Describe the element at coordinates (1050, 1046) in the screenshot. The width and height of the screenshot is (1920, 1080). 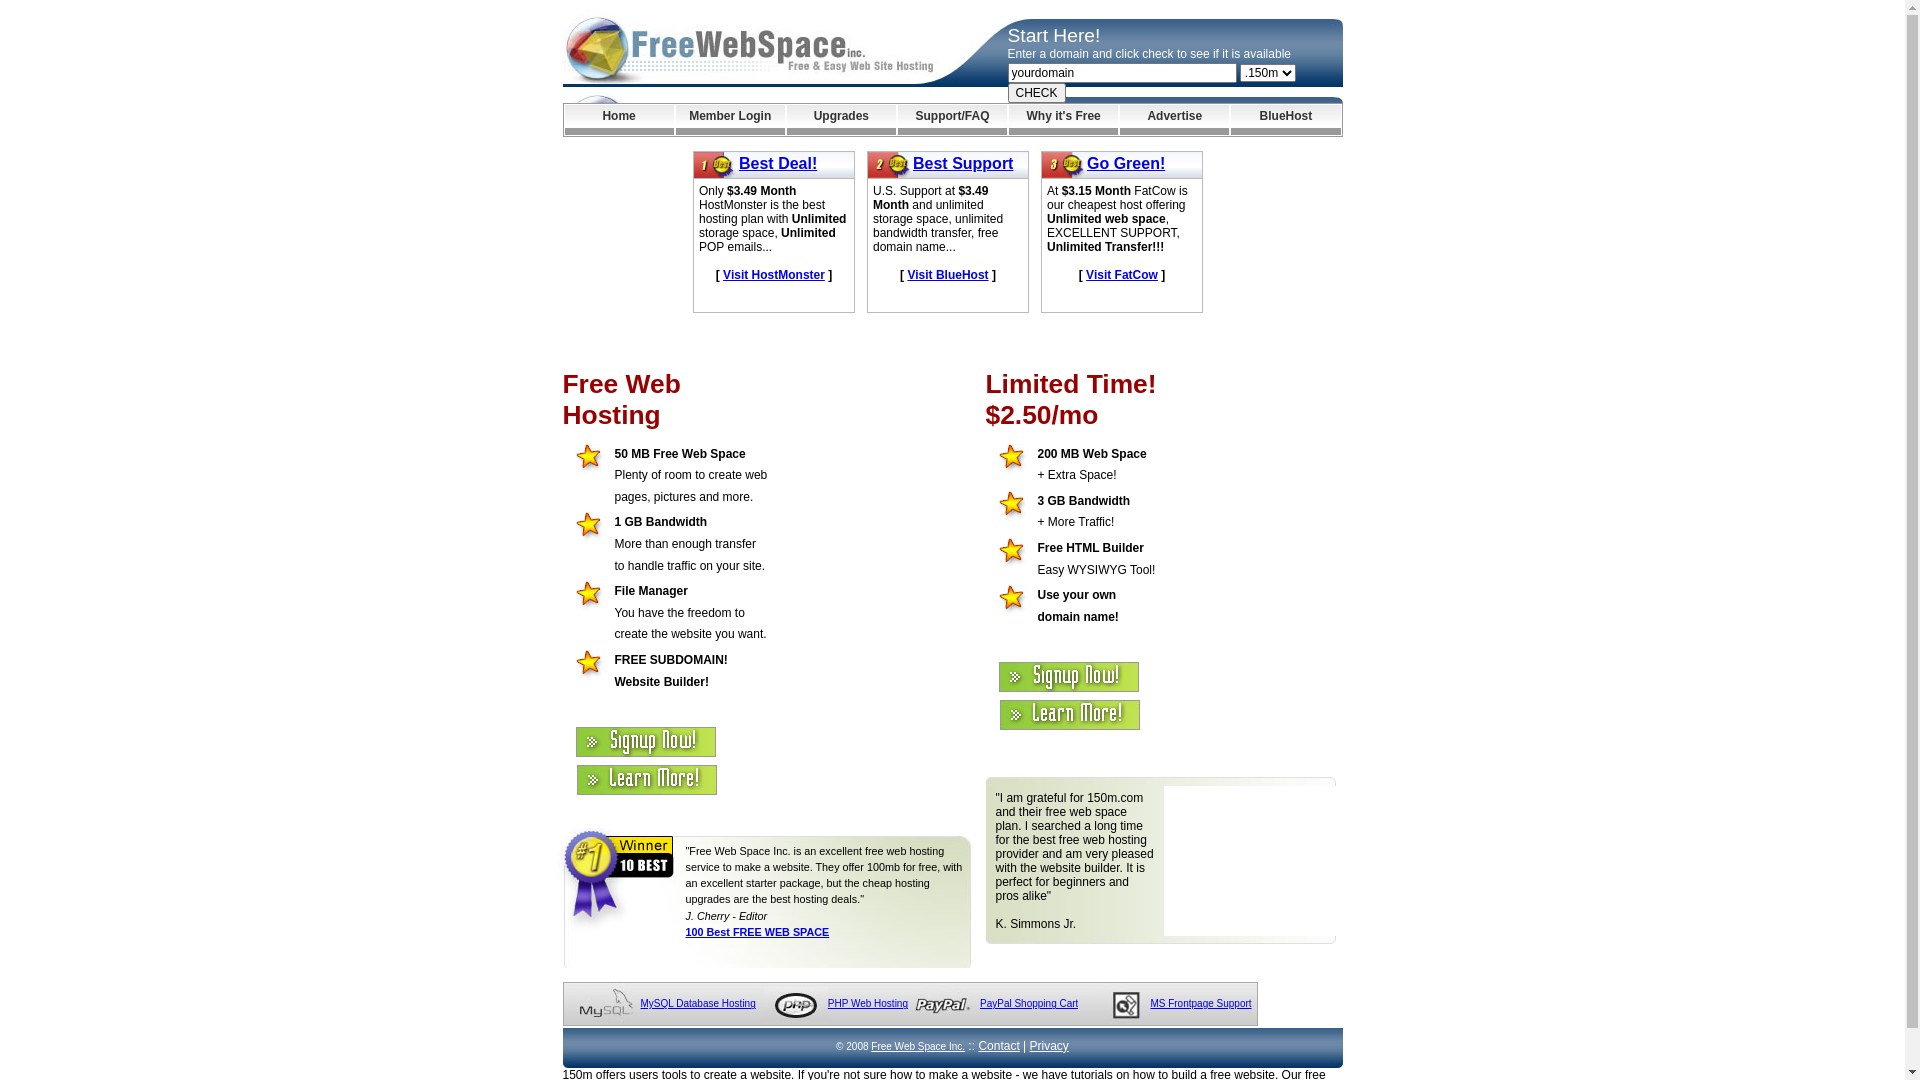
I see `Privacy` at that location.